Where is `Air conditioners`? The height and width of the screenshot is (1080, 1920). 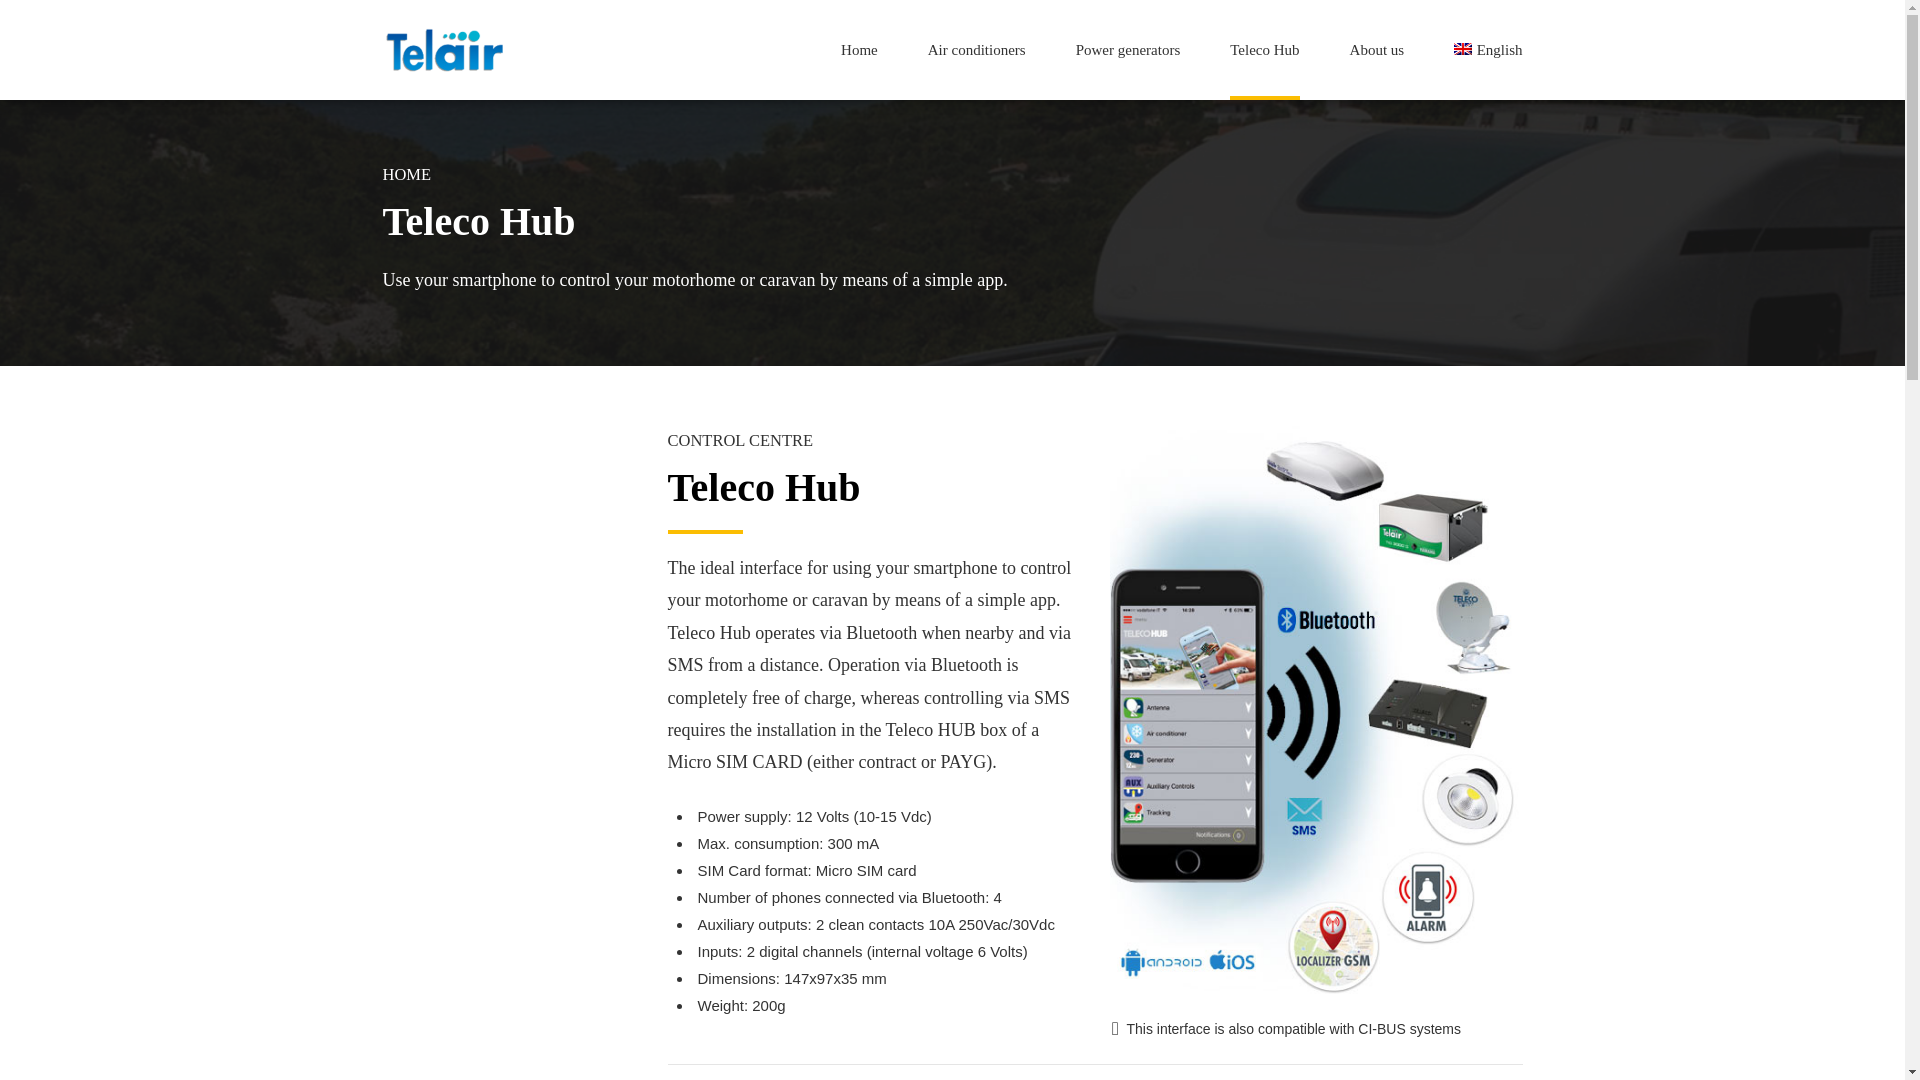
Air conditioners is located at coordinates (976, 50).